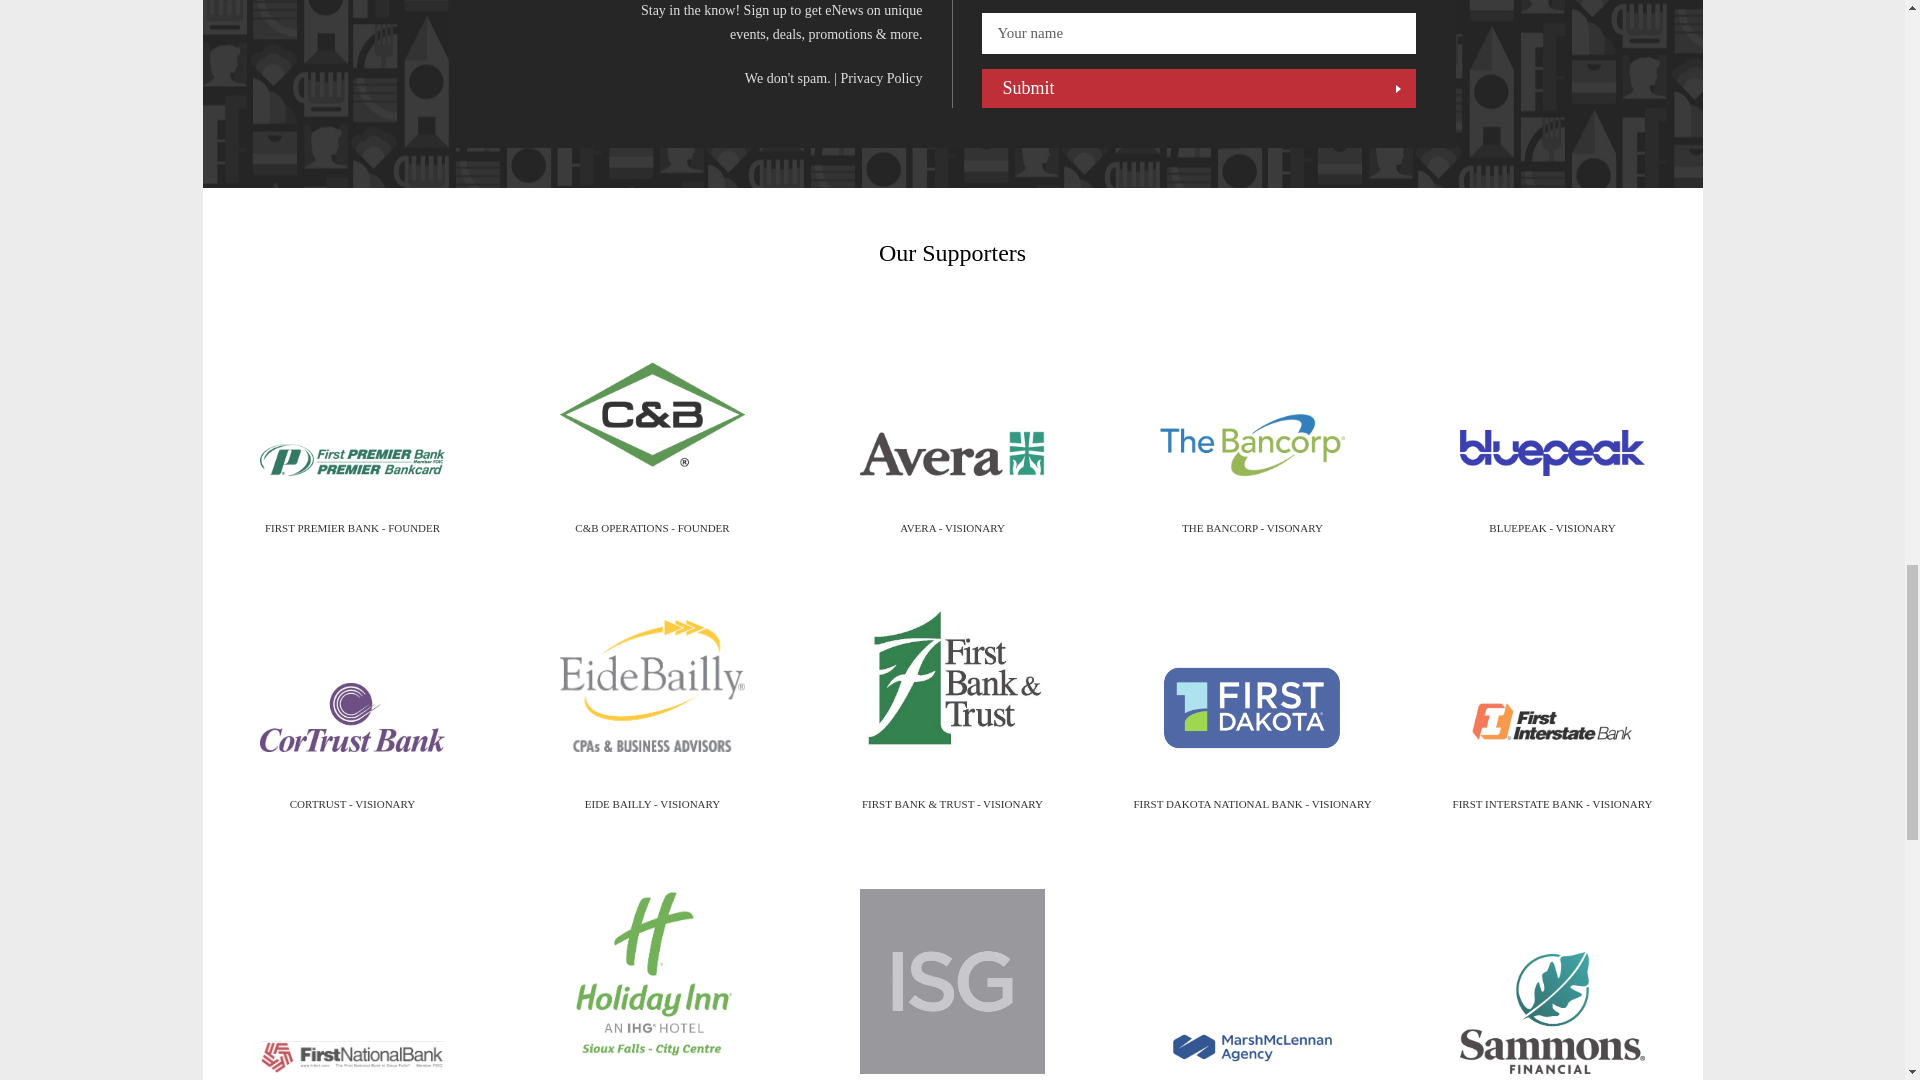  What do you see at coordinates (952, 969) in the screenshot?
I see `ISG - VISIONARY` at bounding box center [952, 969].